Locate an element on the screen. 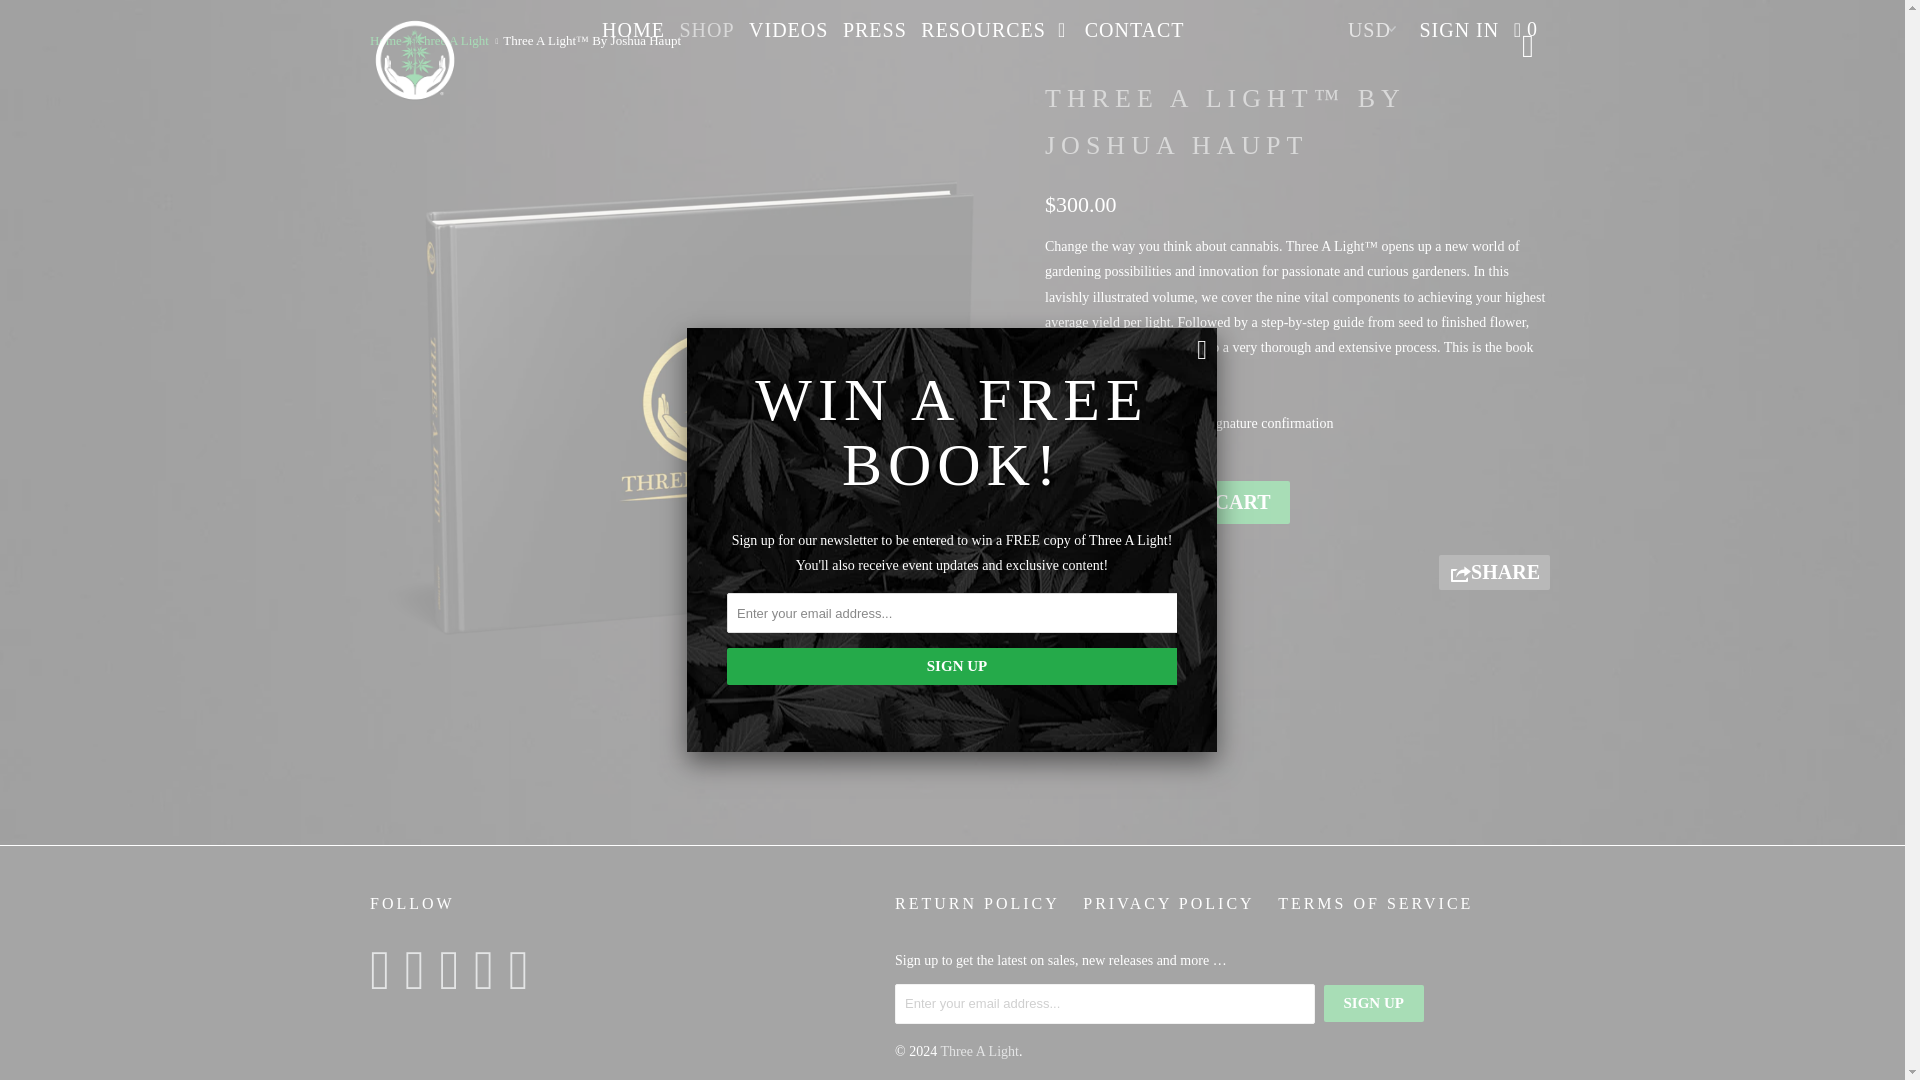 The width and height of the screenshot is (1920, 1080). CONTACT is located at coordinates (1134, 29).